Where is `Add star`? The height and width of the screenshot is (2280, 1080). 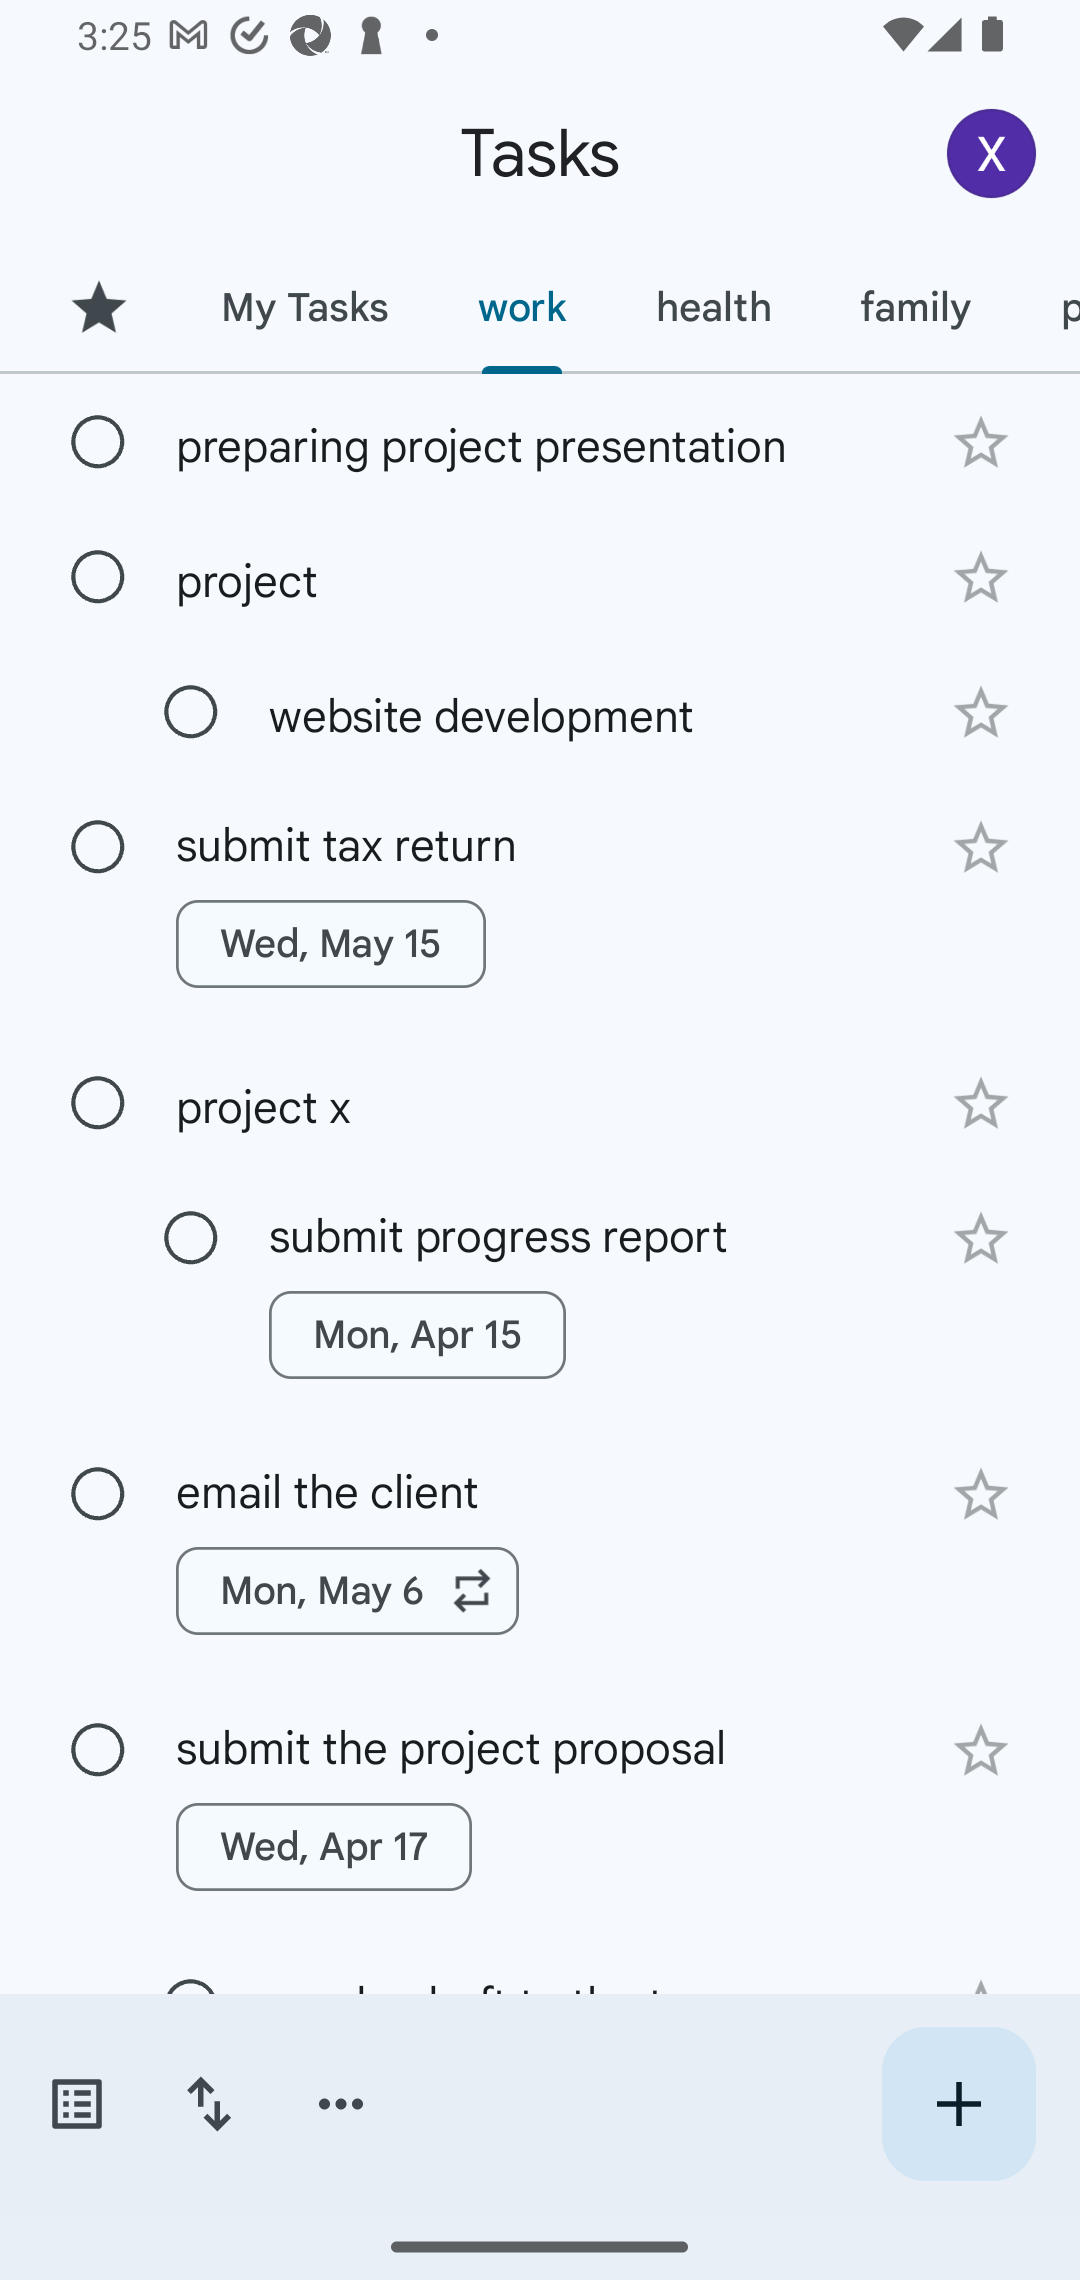
Add star is located at coordinates (980, 1103).